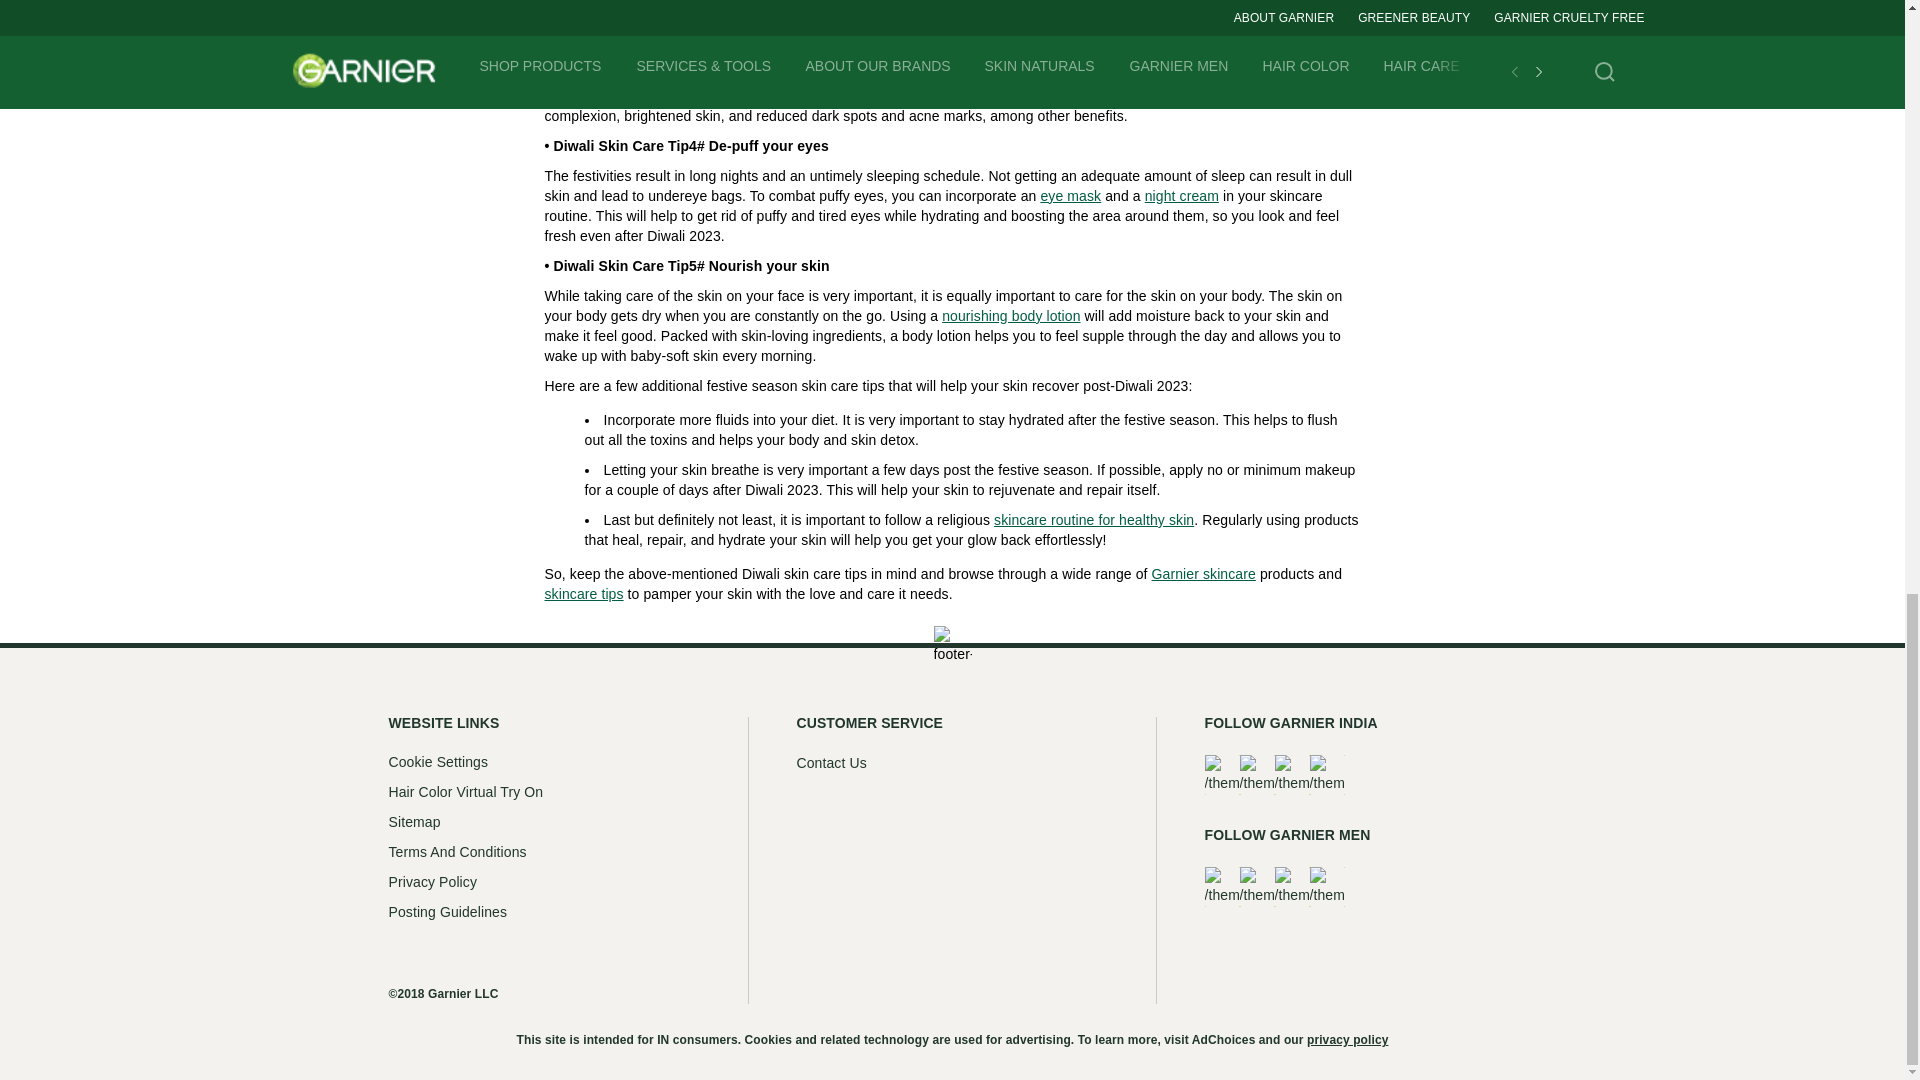 The image size is (1920, 1080). What do you see at coordinates (1327, 888) in the screenshot?
I see `Follow us on Twitter` at bounding box center [1327, 888].